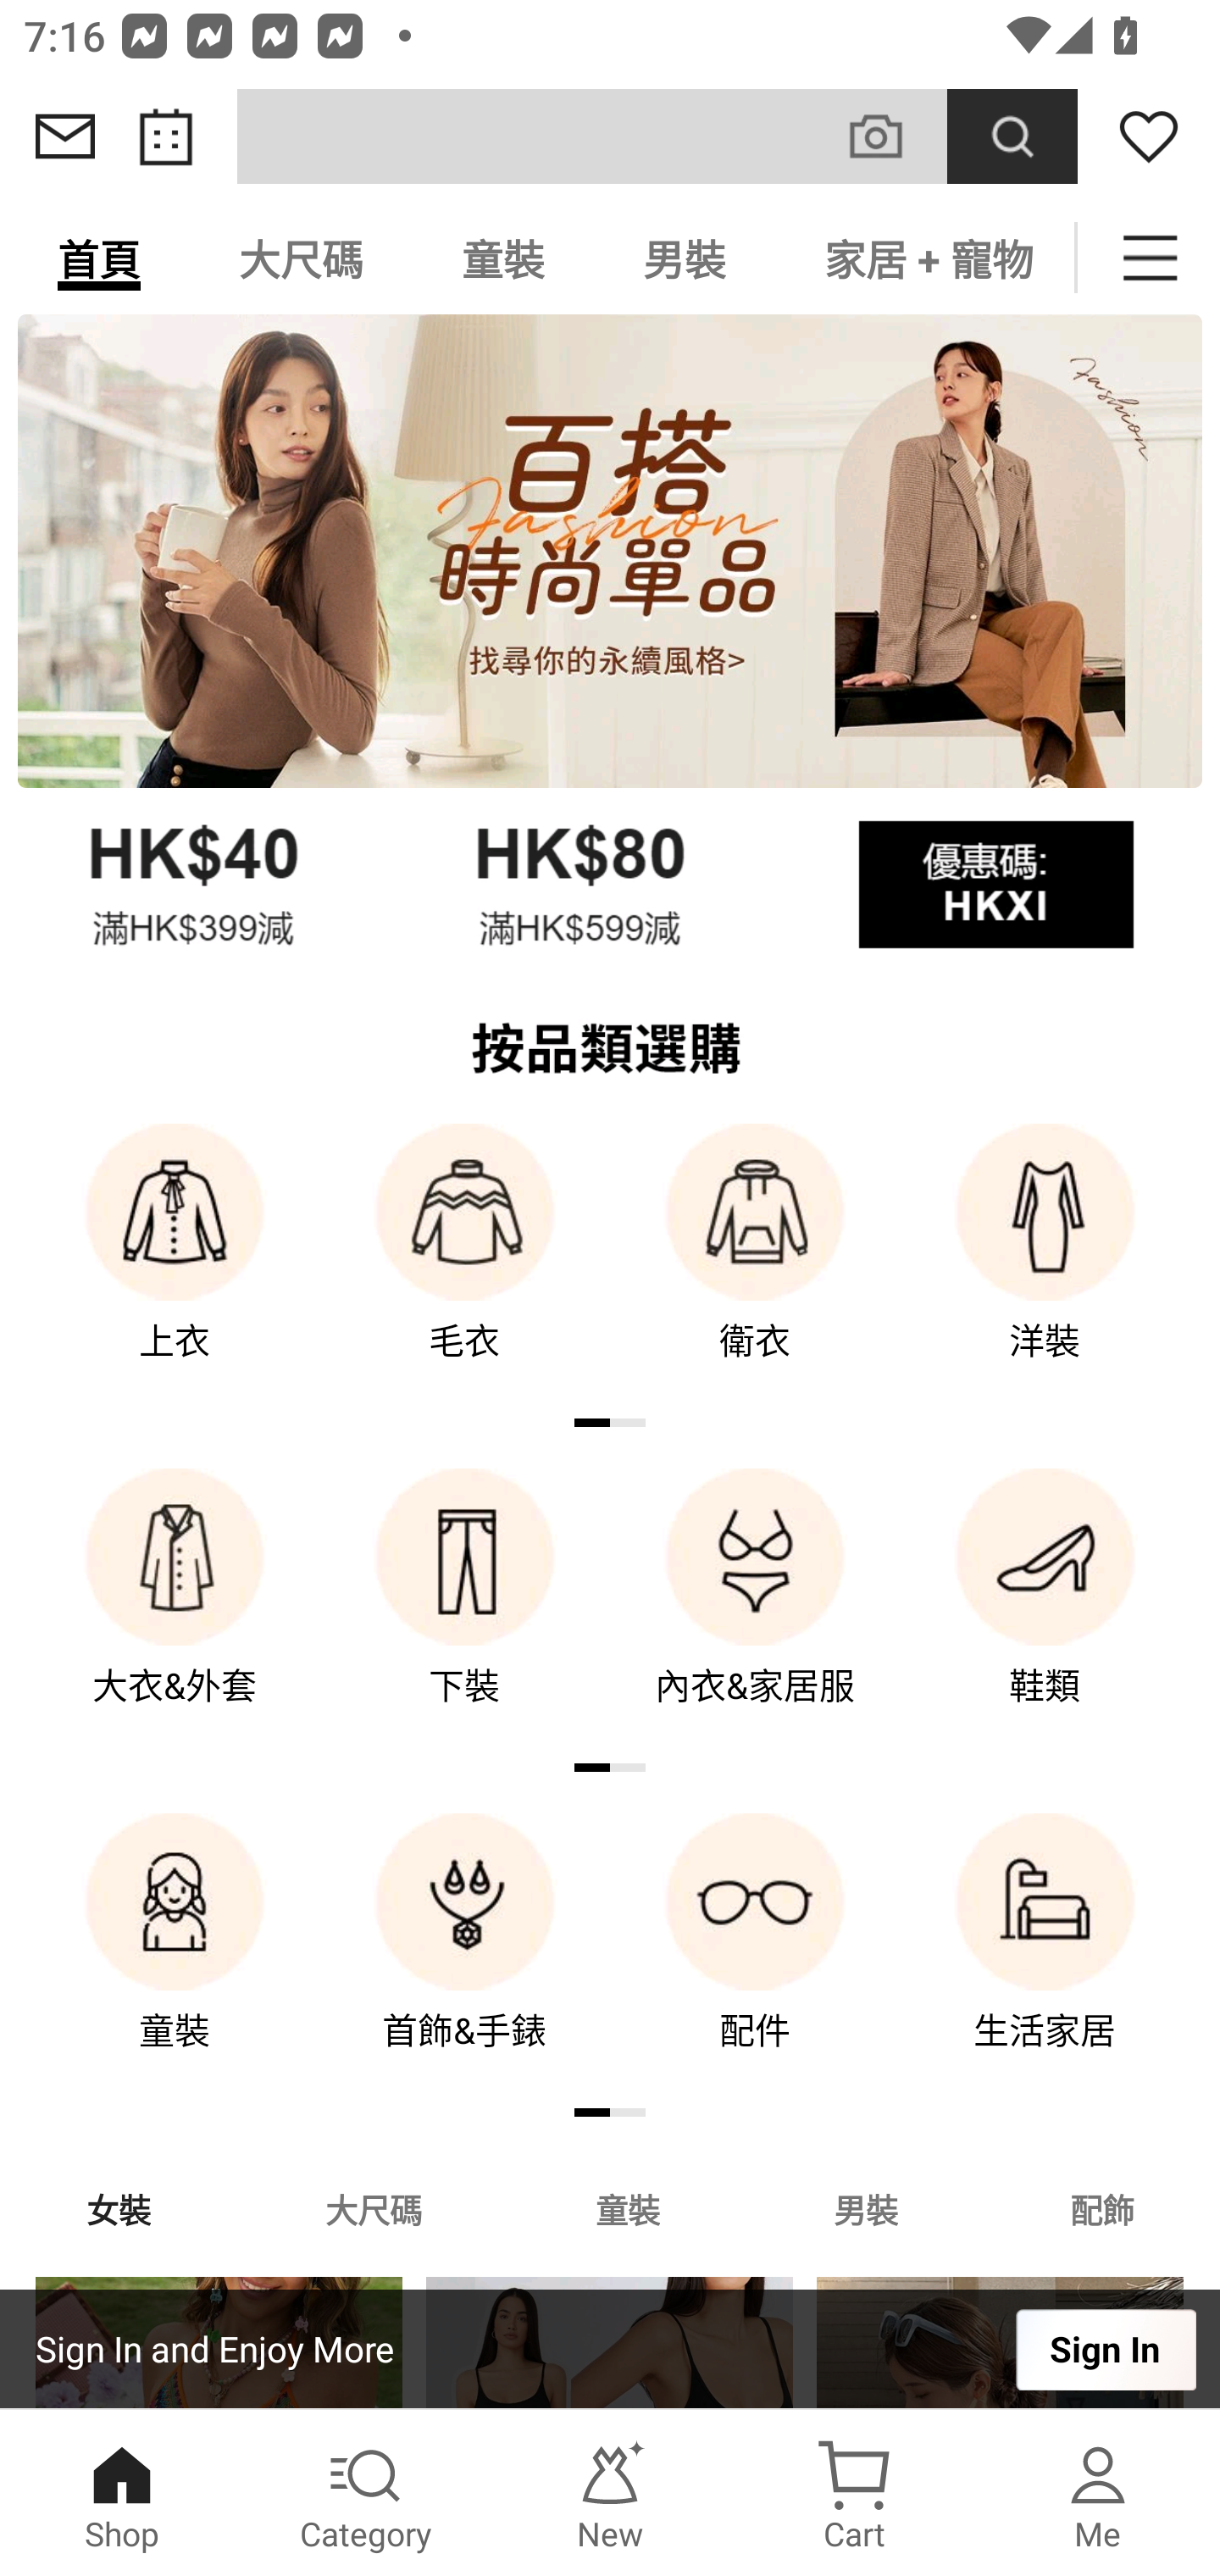 The height and width of the screenshot is (2576, 1220). What do you see at coordinates (755, 1955) in the screenshot?
I see `配件` at bounding box center [755, 1955].